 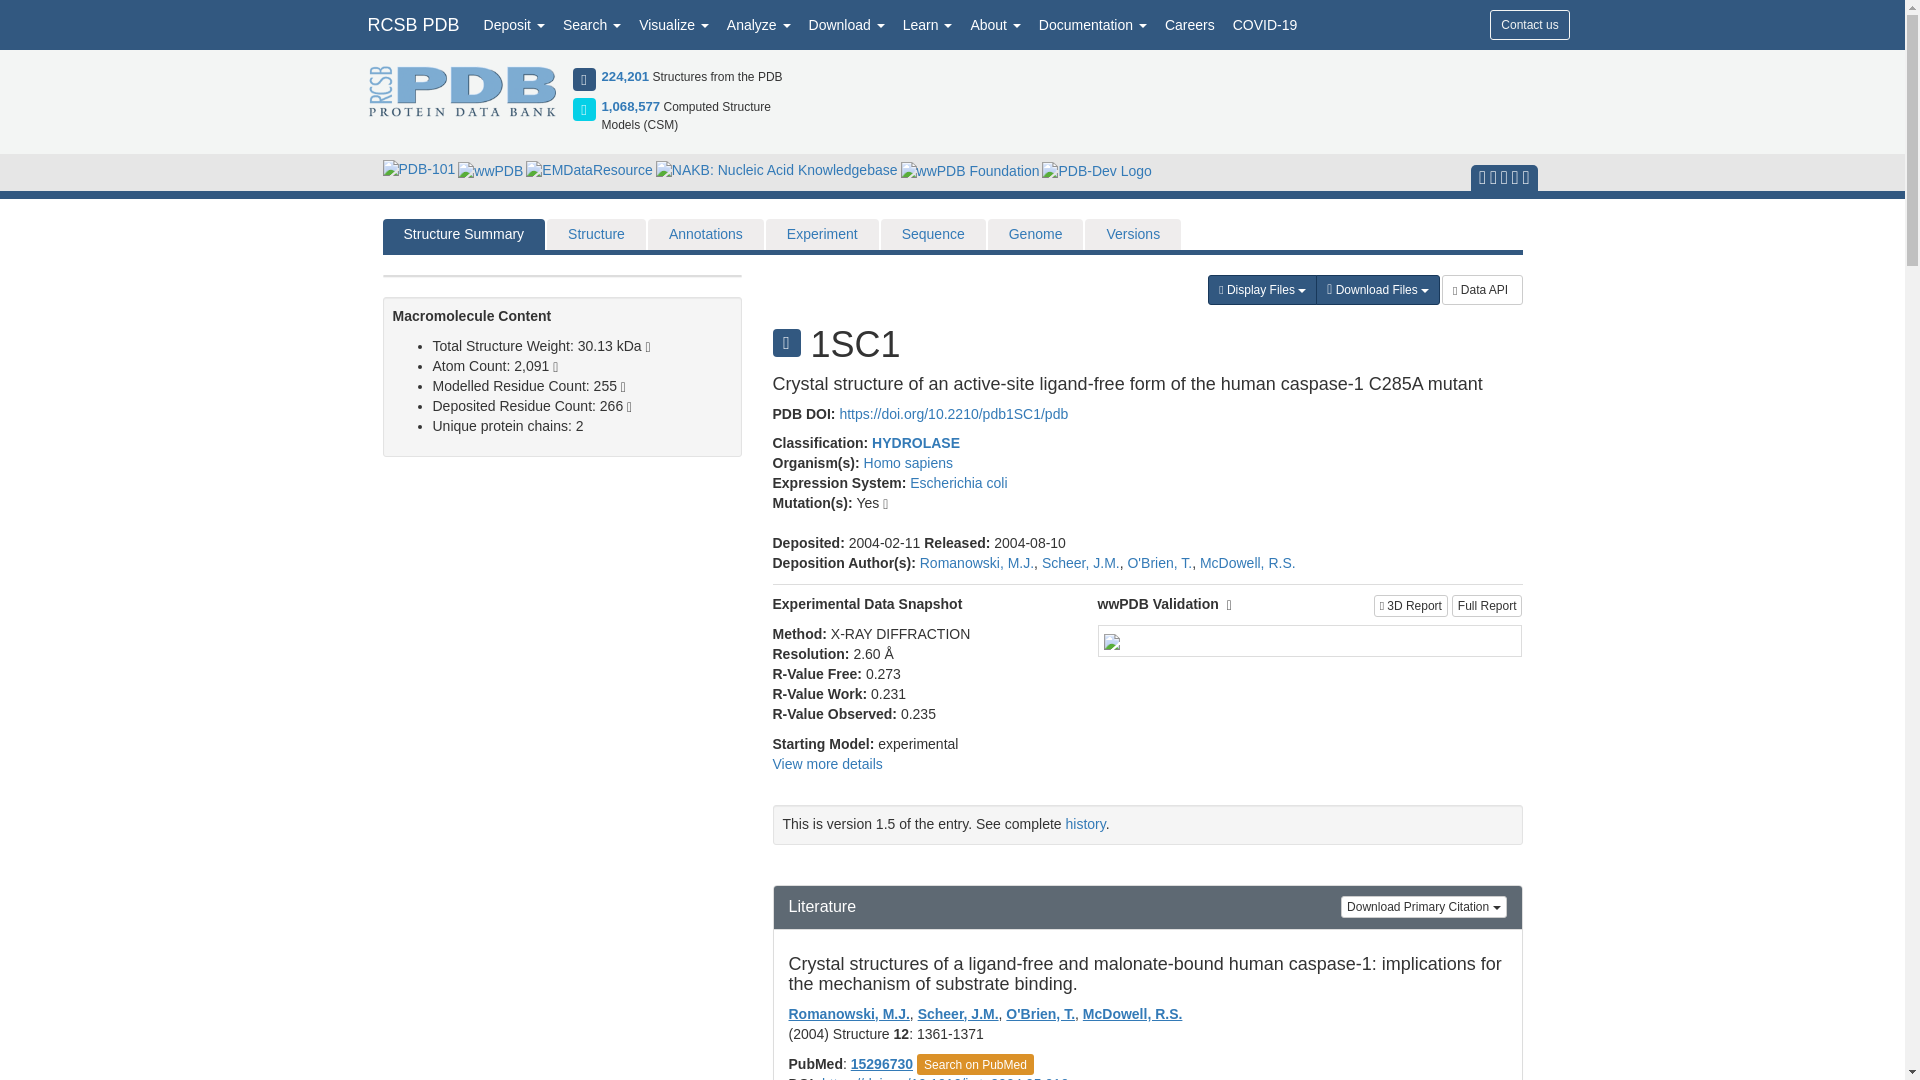 I want to click on RCSB PDB, so click(x=412, y=24).